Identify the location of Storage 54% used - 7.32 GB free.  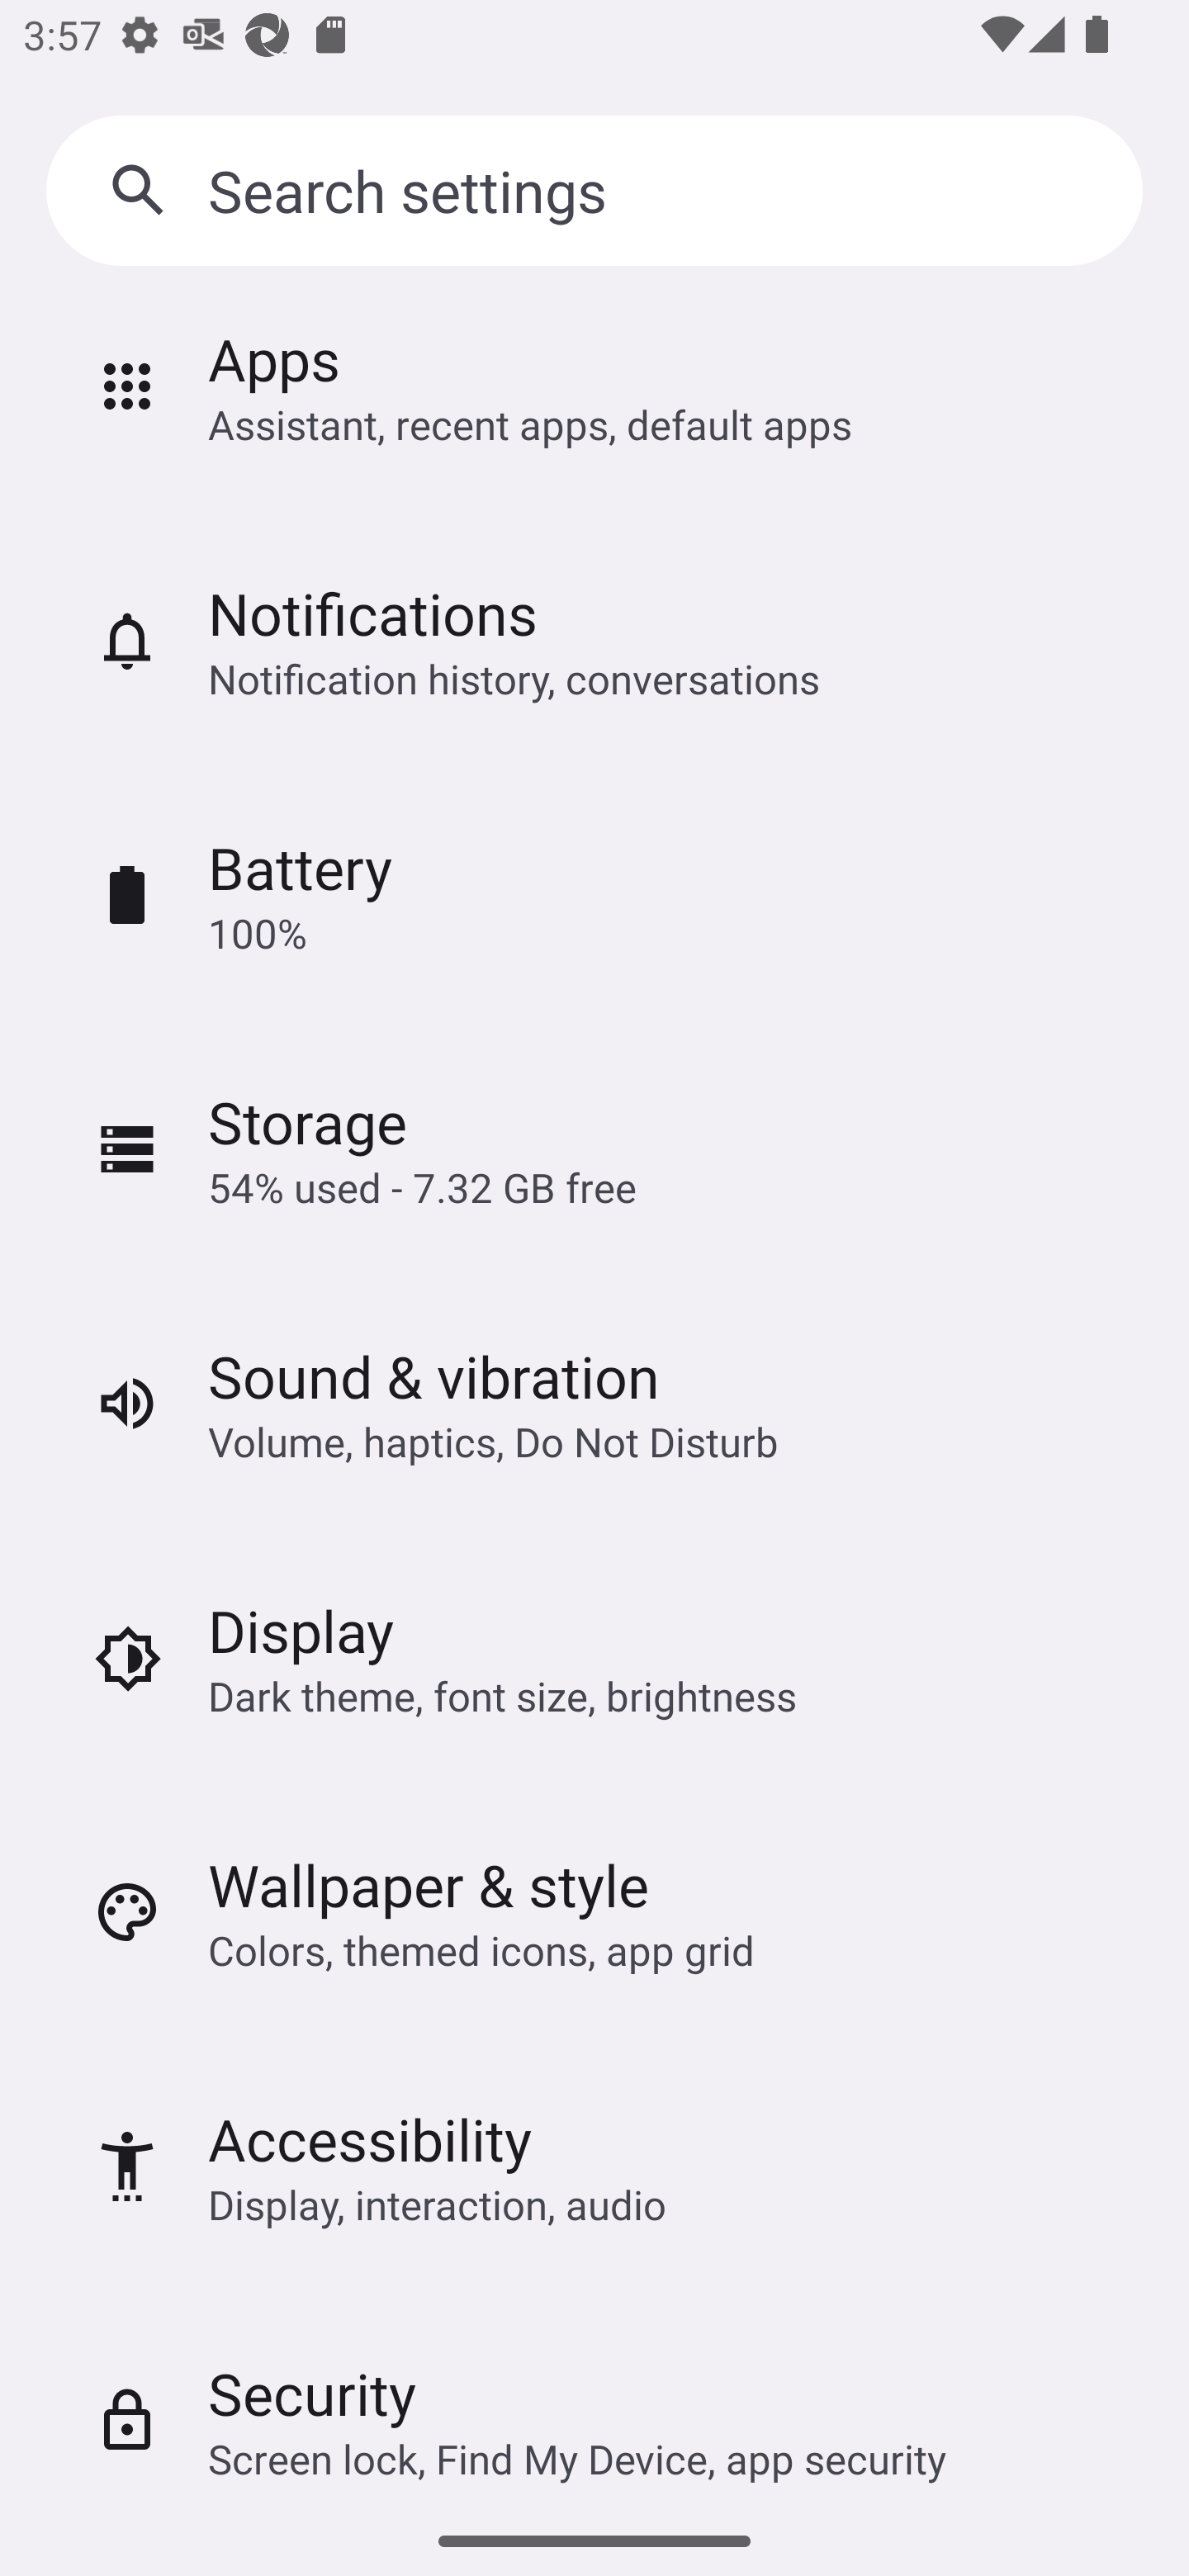
(594, 1149).